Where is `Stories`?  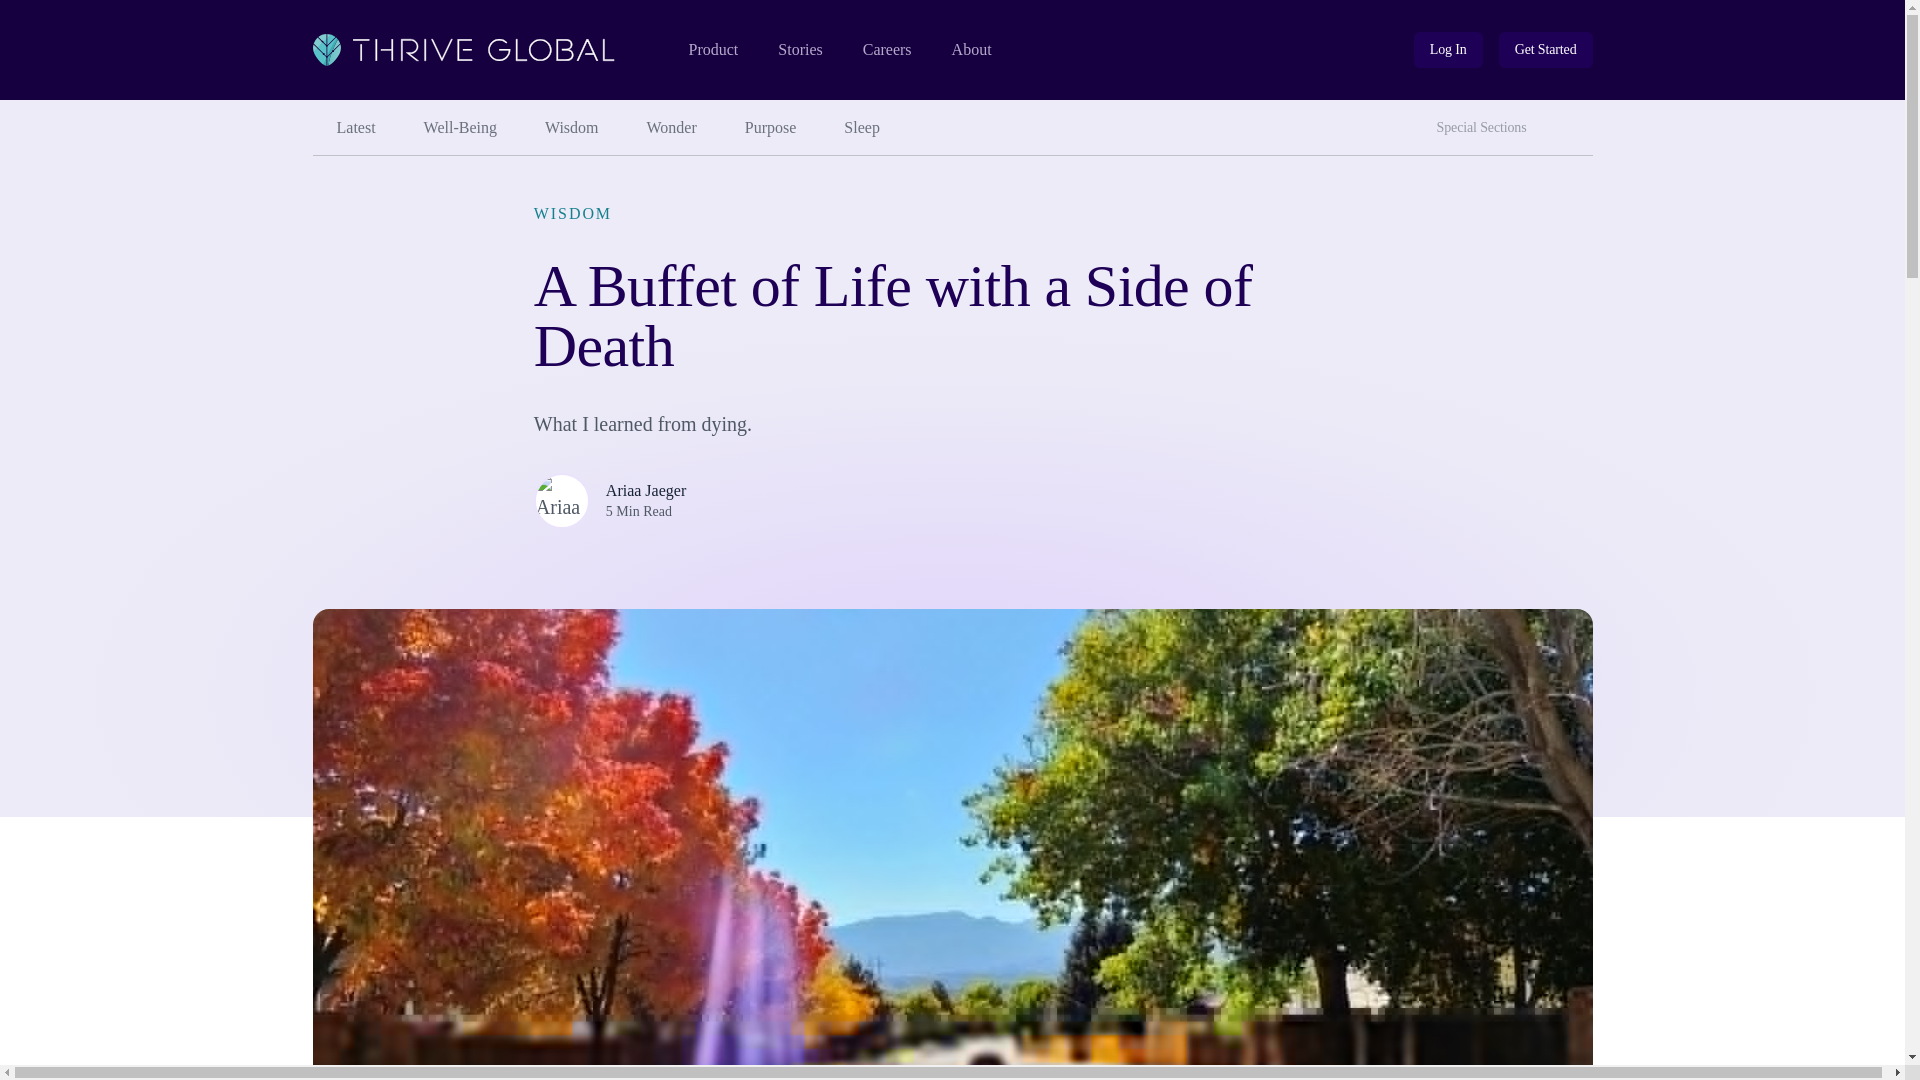
Stories is located at coordinates (355, 128).